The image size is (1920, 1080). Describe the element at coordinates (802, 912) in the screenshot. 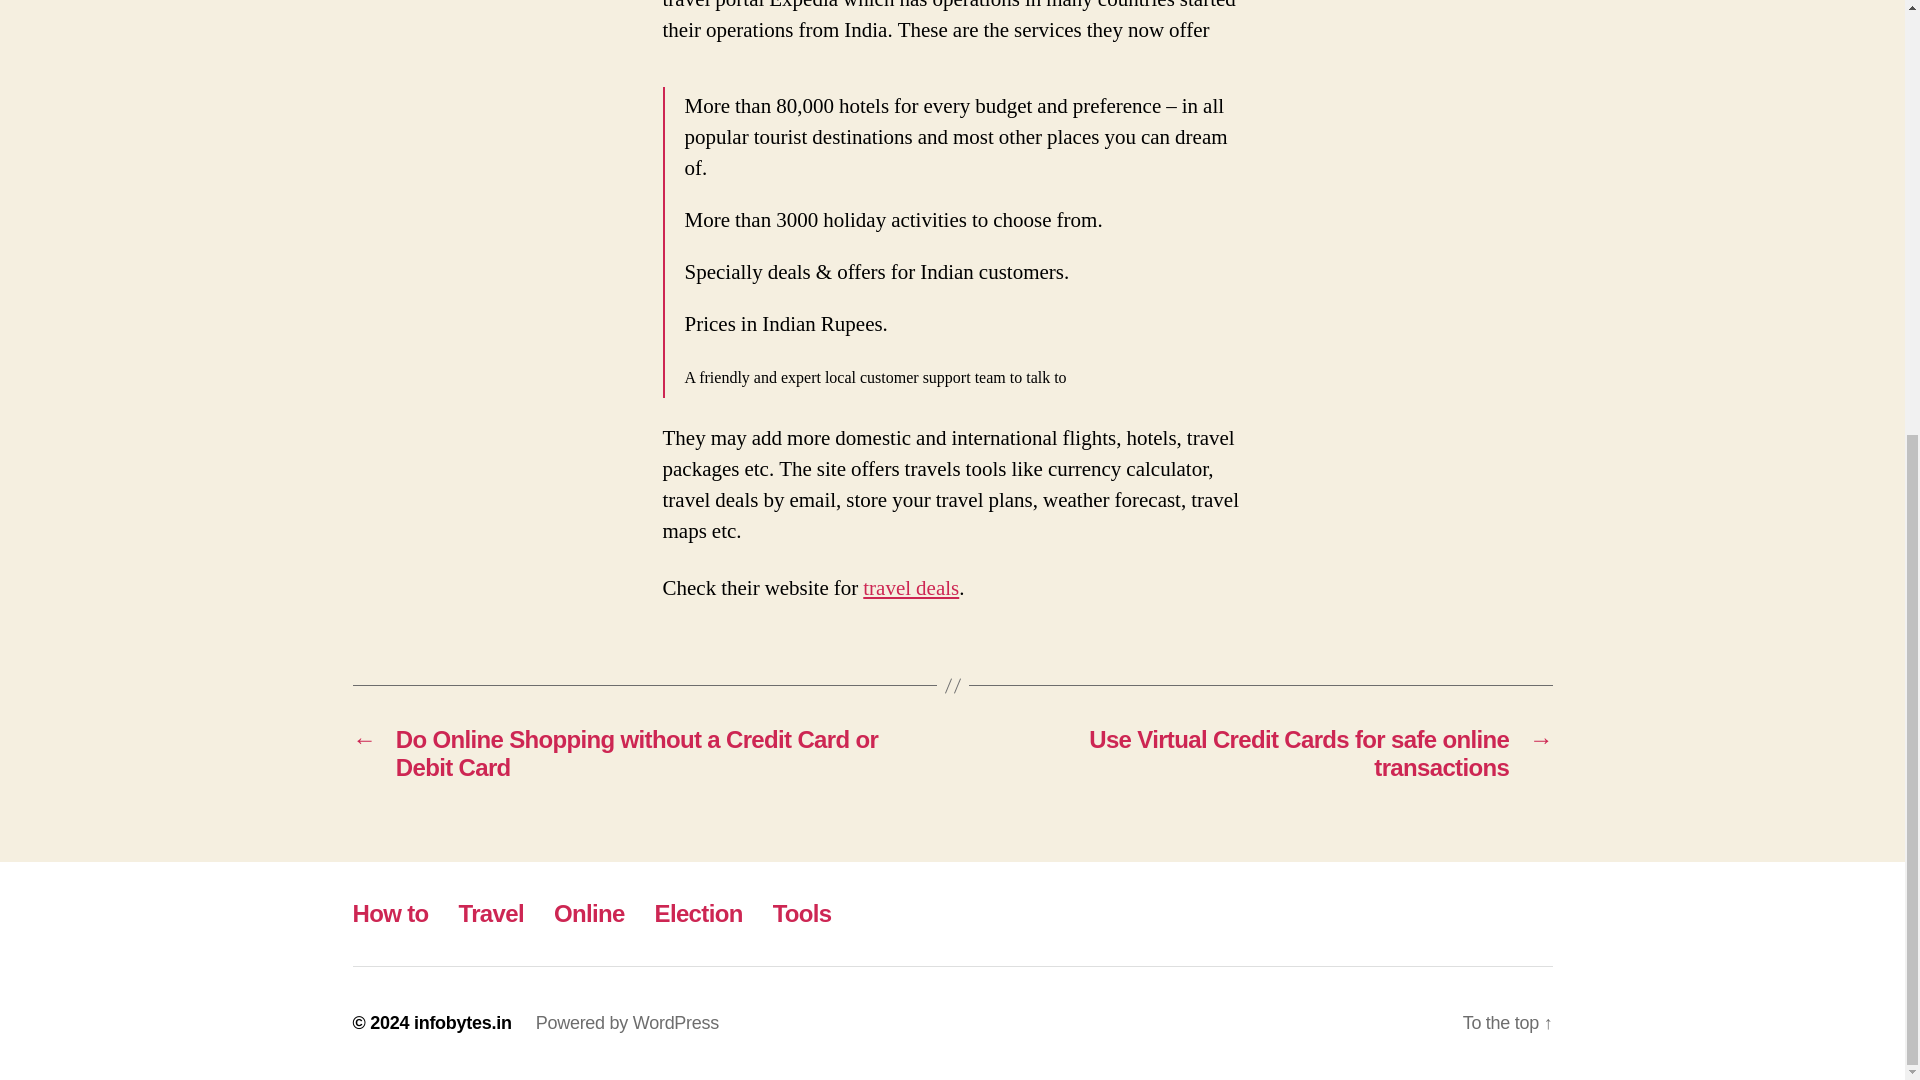

I see `Tools to Save time` at that location.